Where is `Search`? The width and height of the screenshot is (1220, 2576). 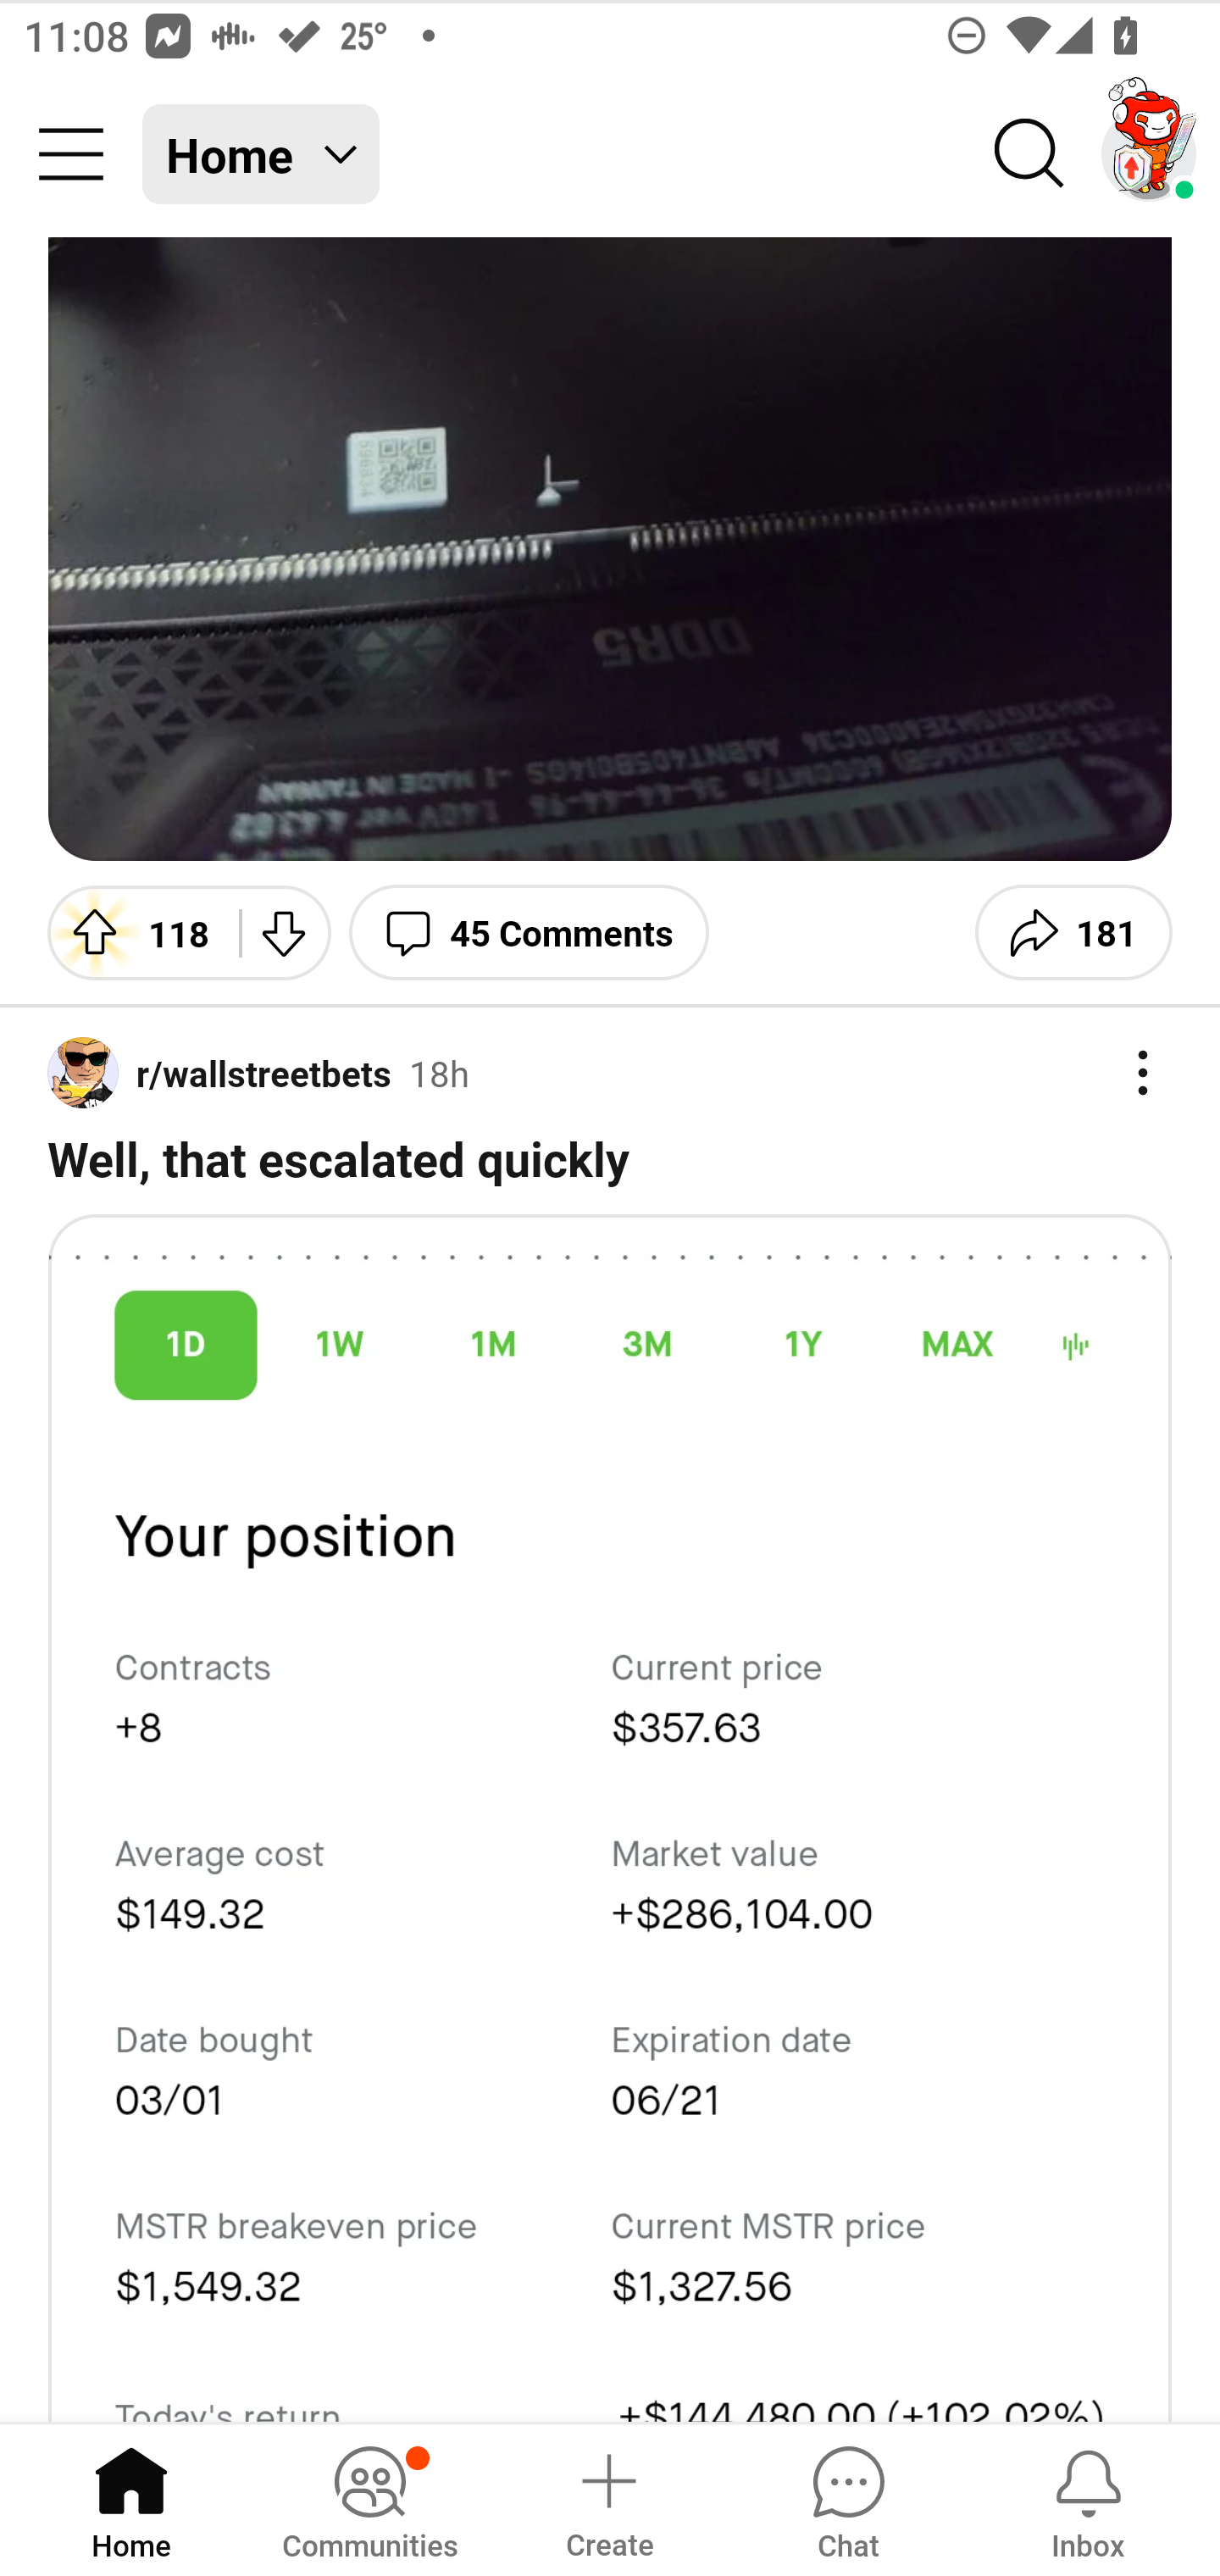 Search is located at coordinates (1030, 154).